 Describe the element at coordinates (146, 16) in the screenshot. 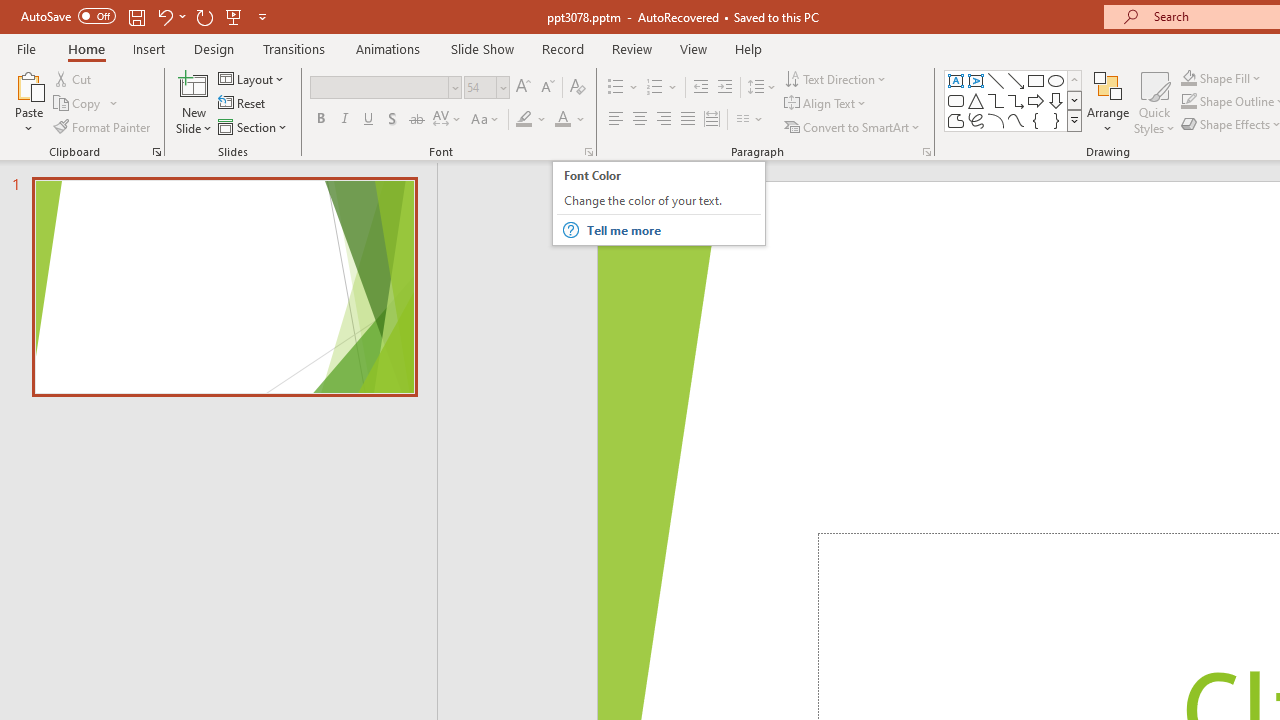

I see `Quick Access Toolbar` at that location.